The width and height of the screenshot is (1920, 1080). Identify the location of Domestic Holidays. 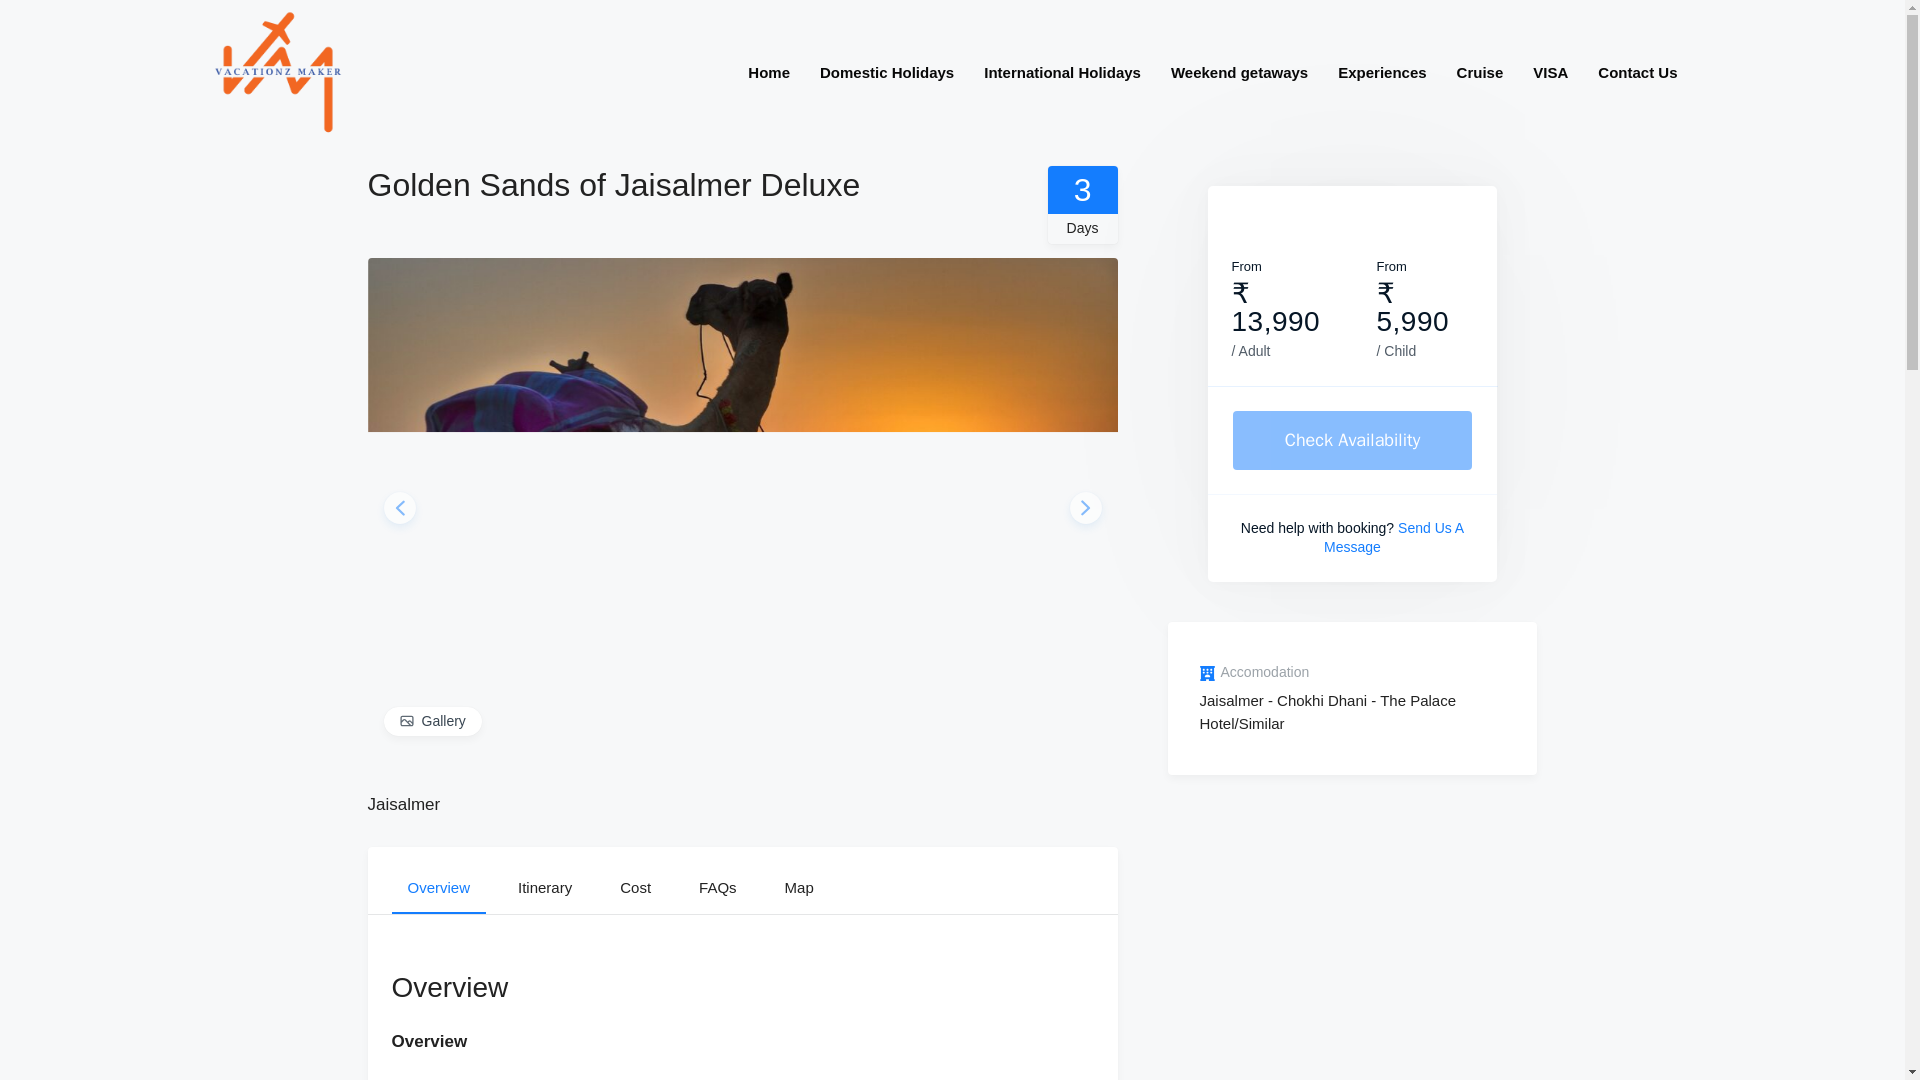
(886, 72).